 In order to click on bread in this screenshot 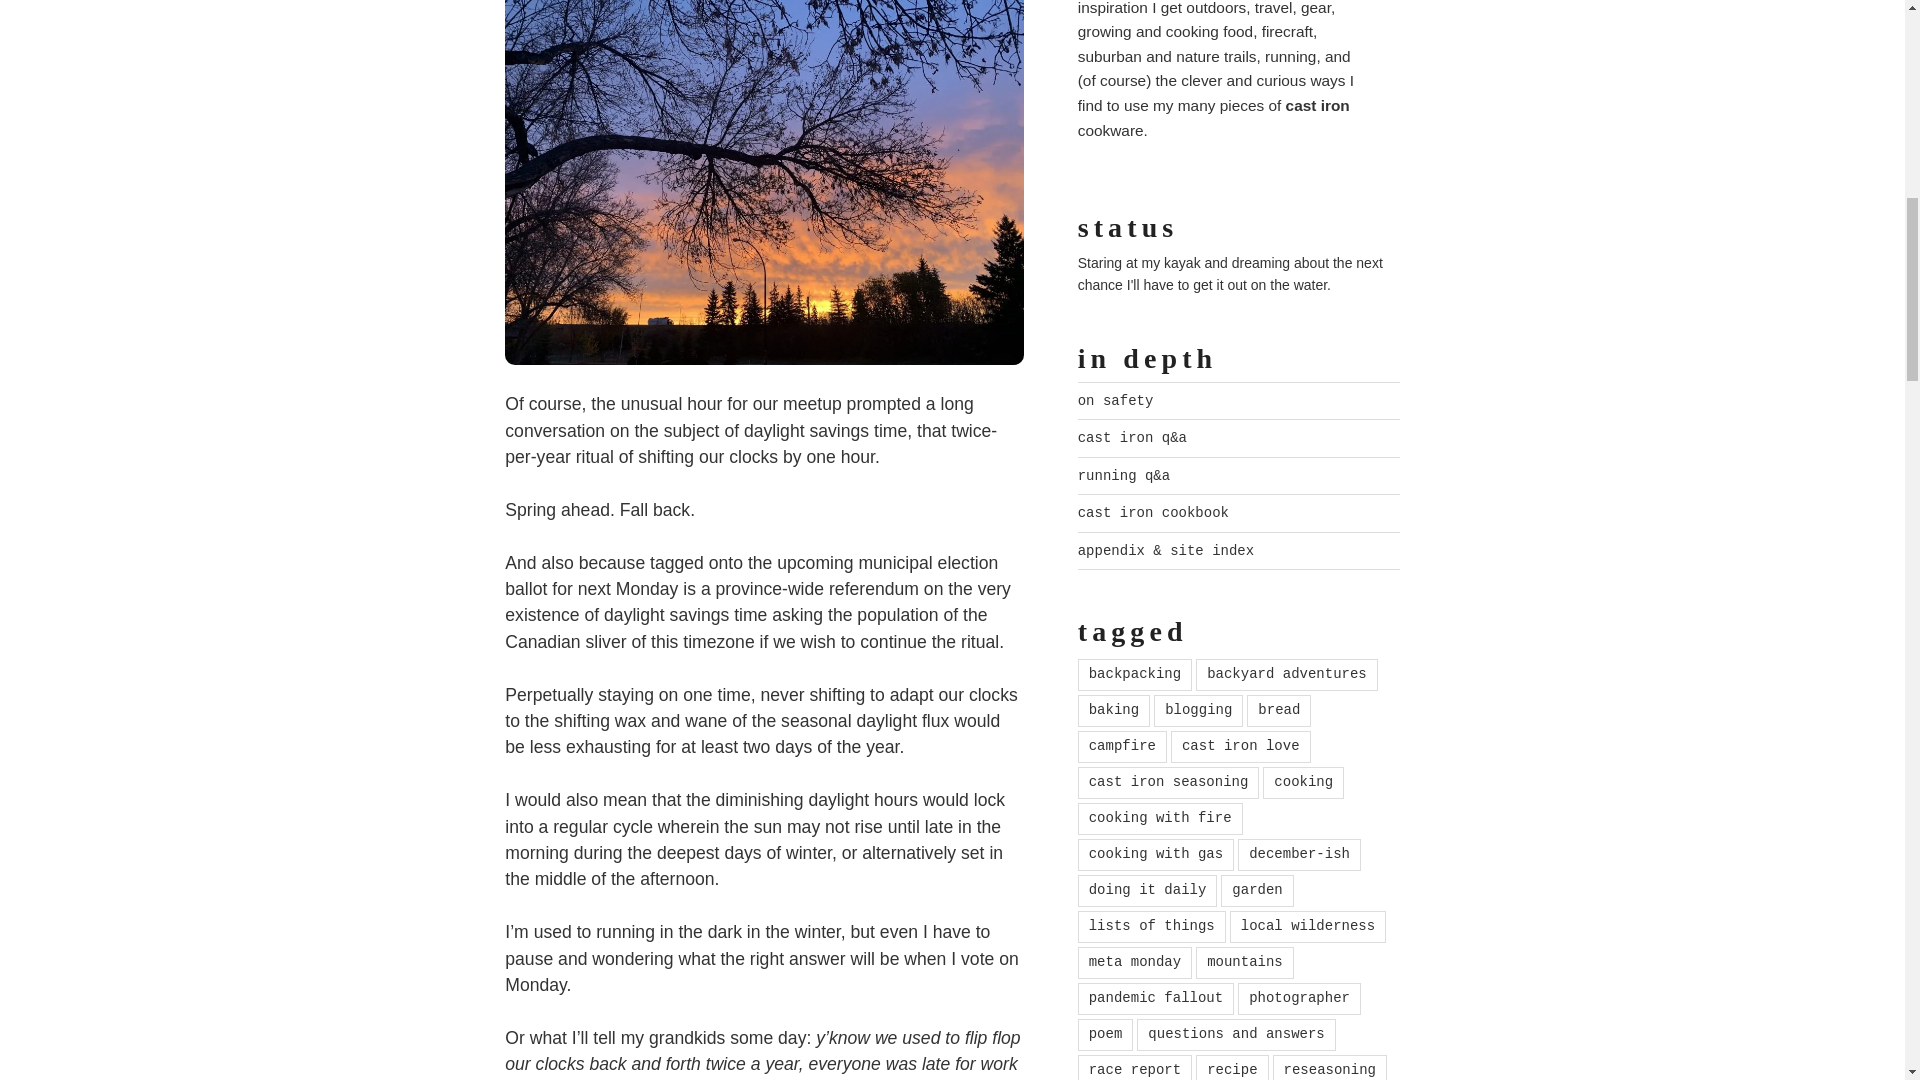, I will do `click(1278, 710)`.